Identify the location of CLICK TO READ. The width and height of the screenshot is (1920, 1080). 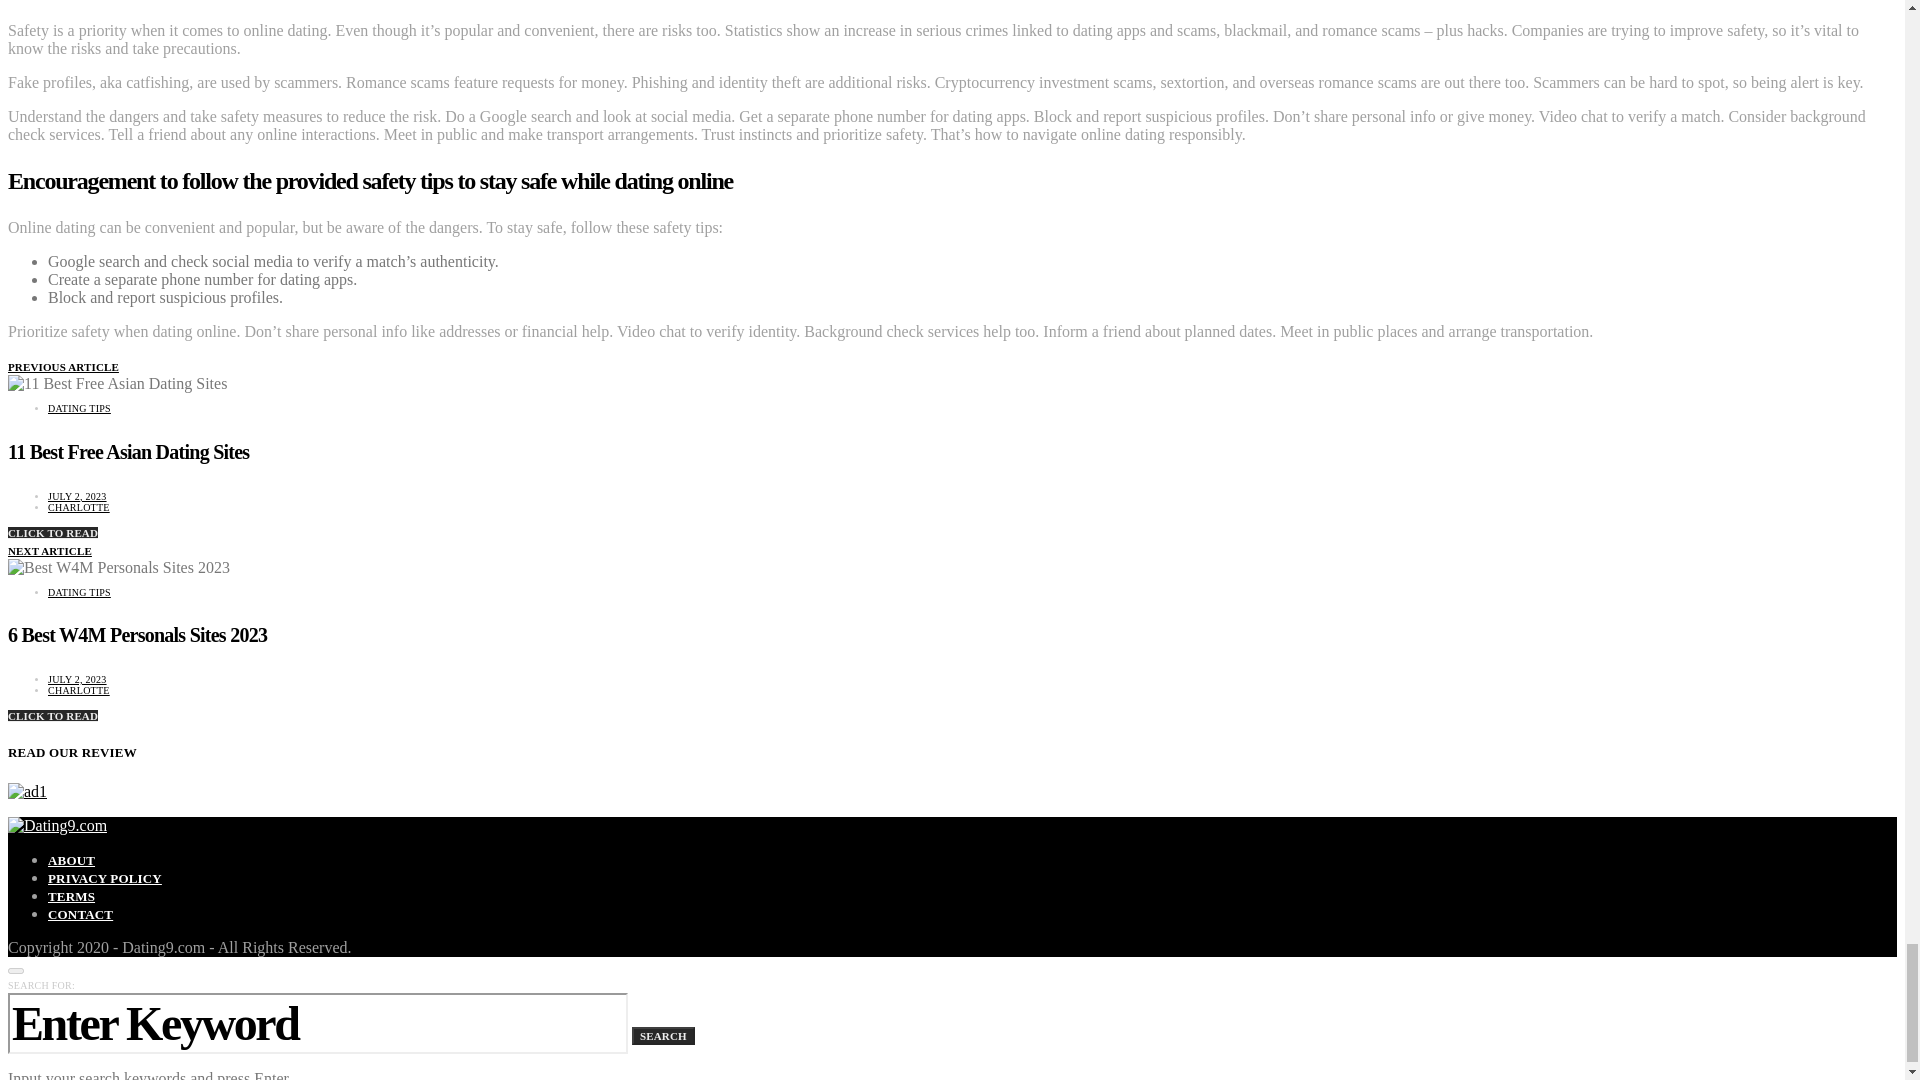
(52, 716).